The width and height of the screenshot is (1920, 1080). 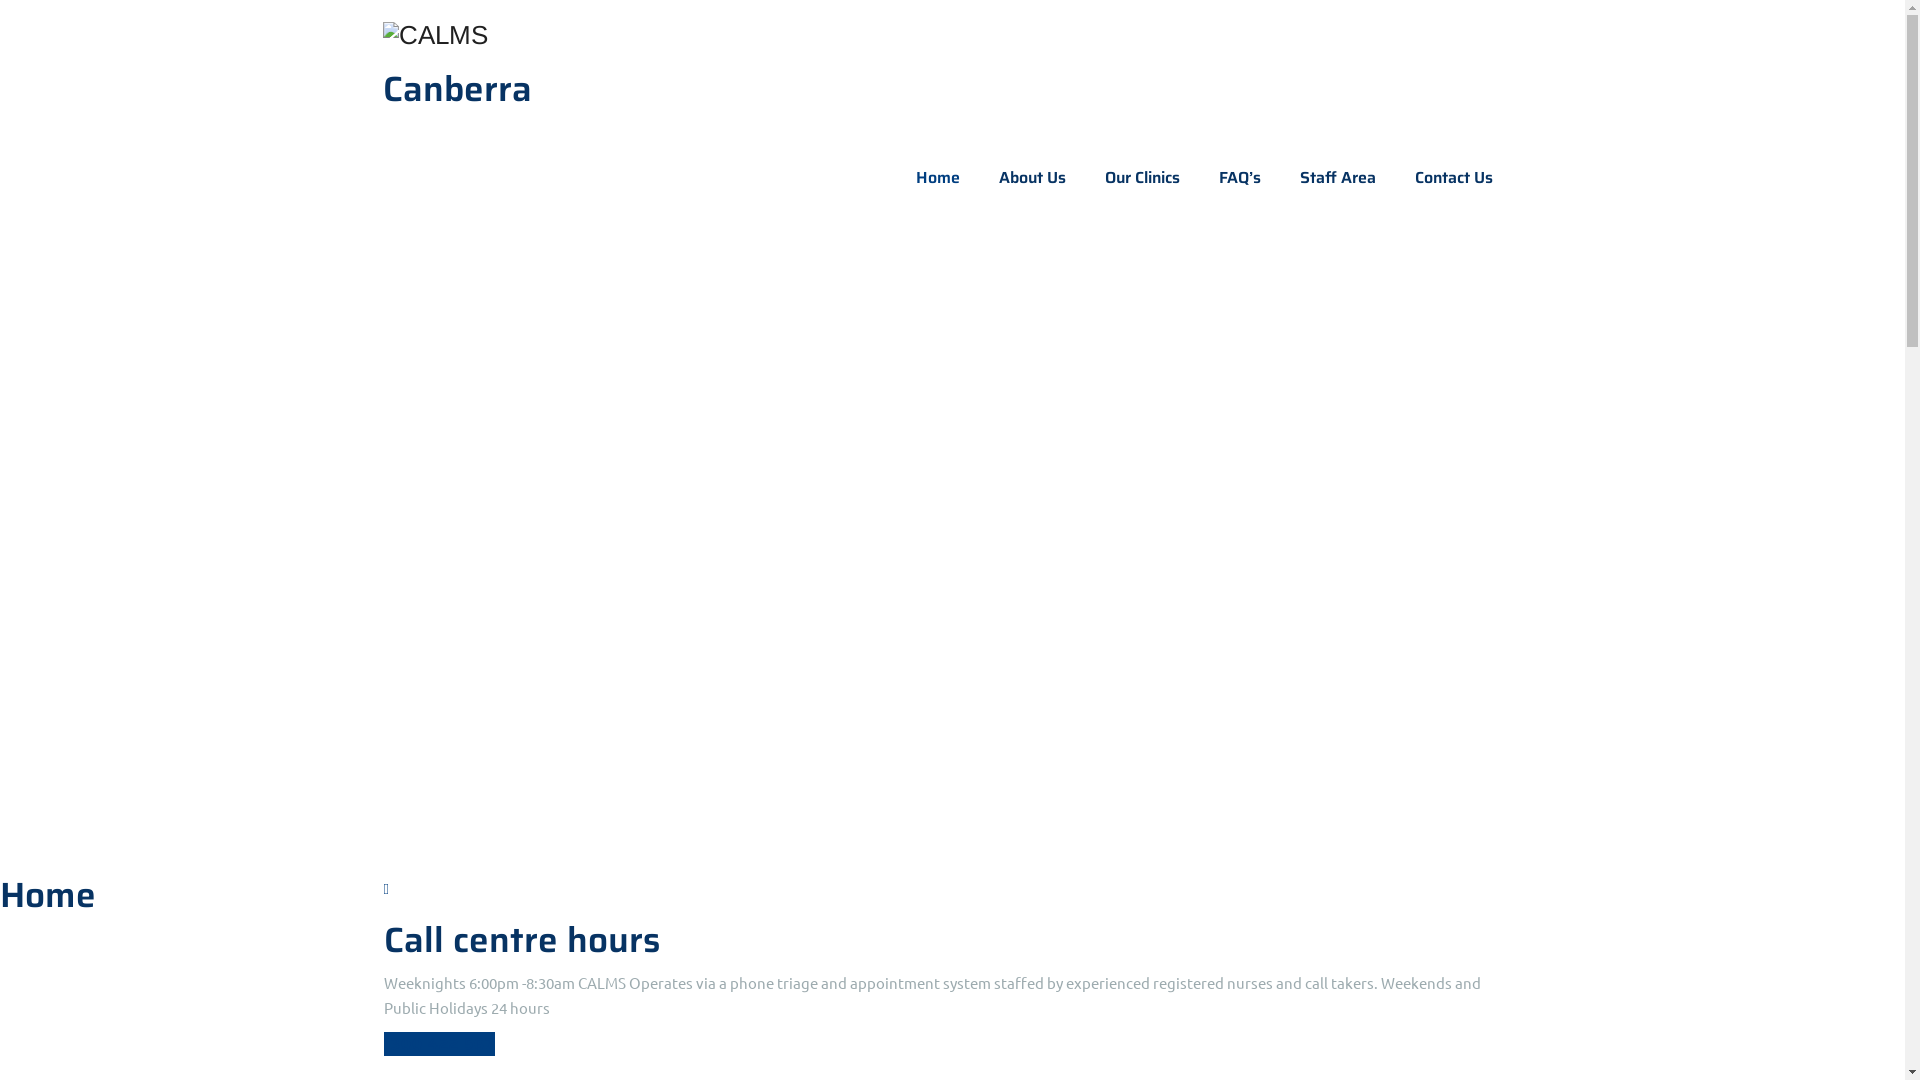 I want to click on Staff Area, so click(x=1338, y=178).